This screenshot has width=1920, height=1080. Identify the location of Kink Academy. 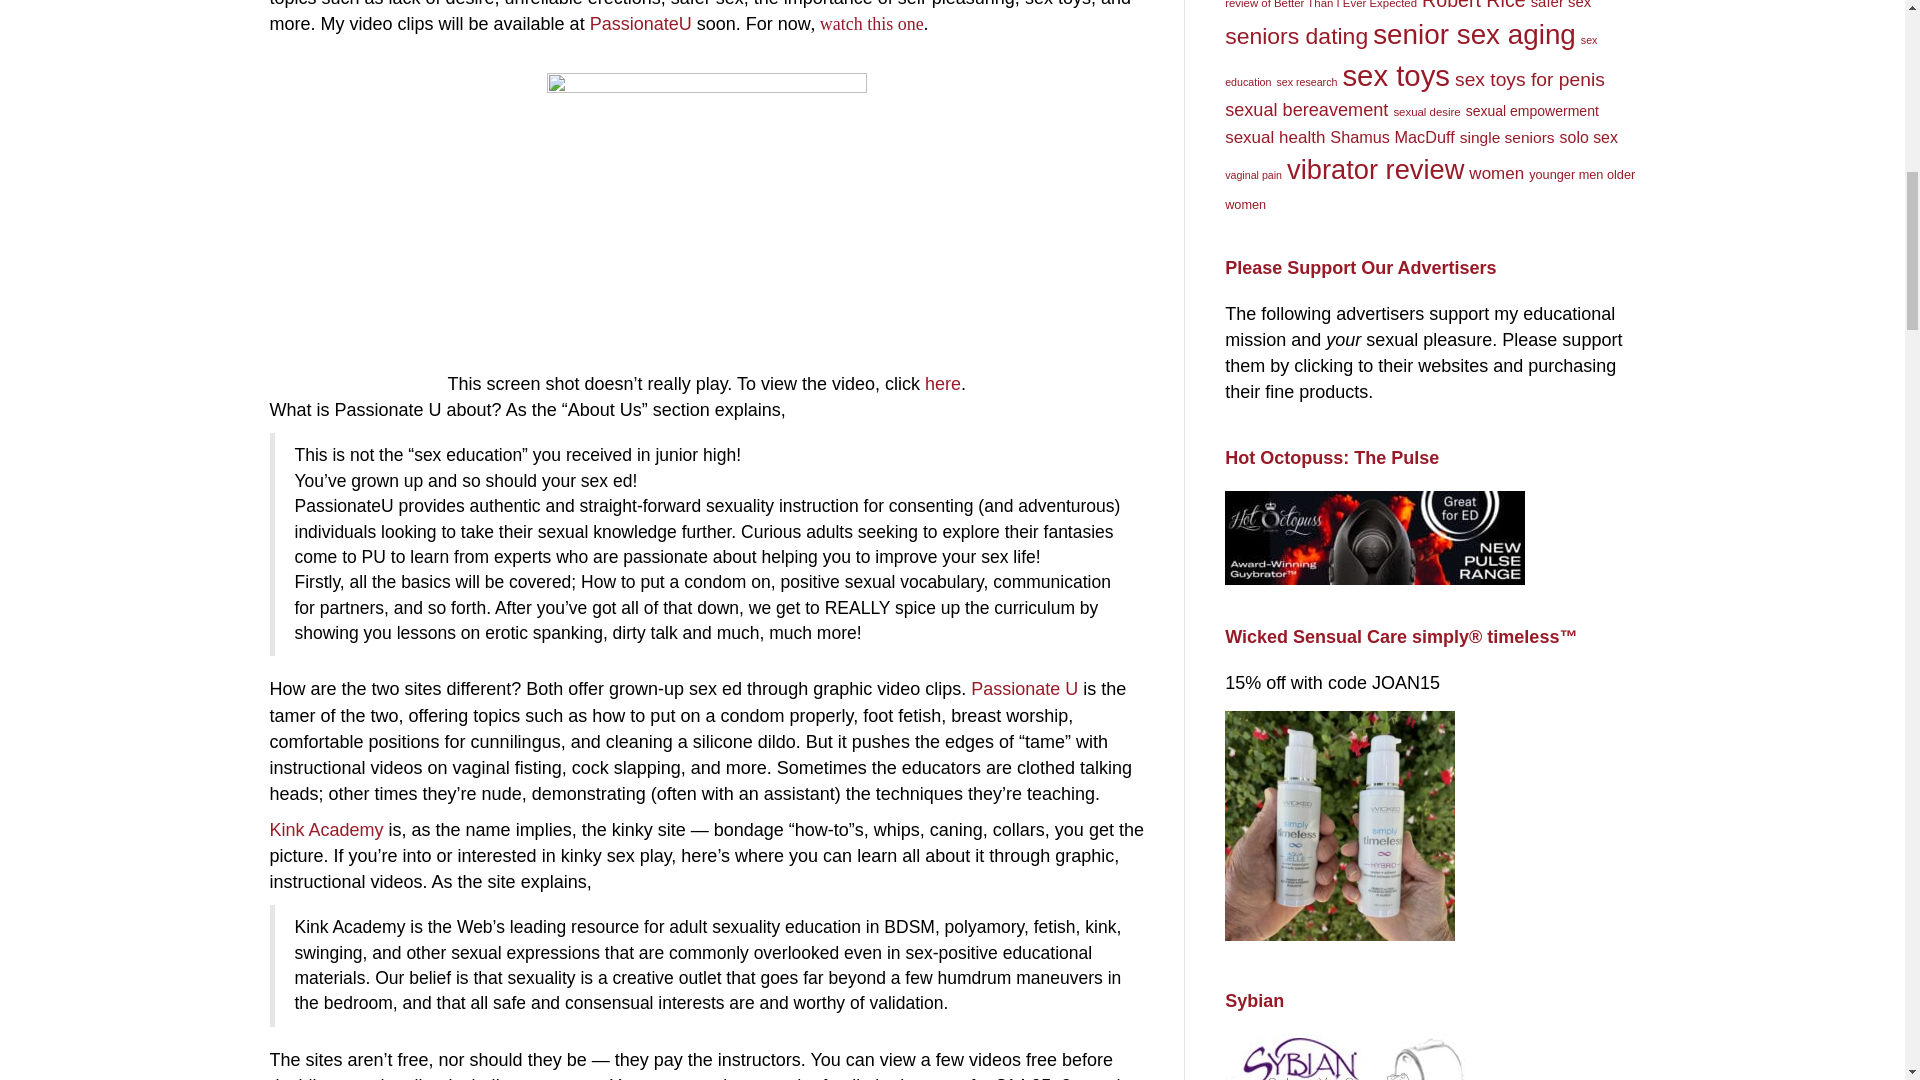
(327, 830).